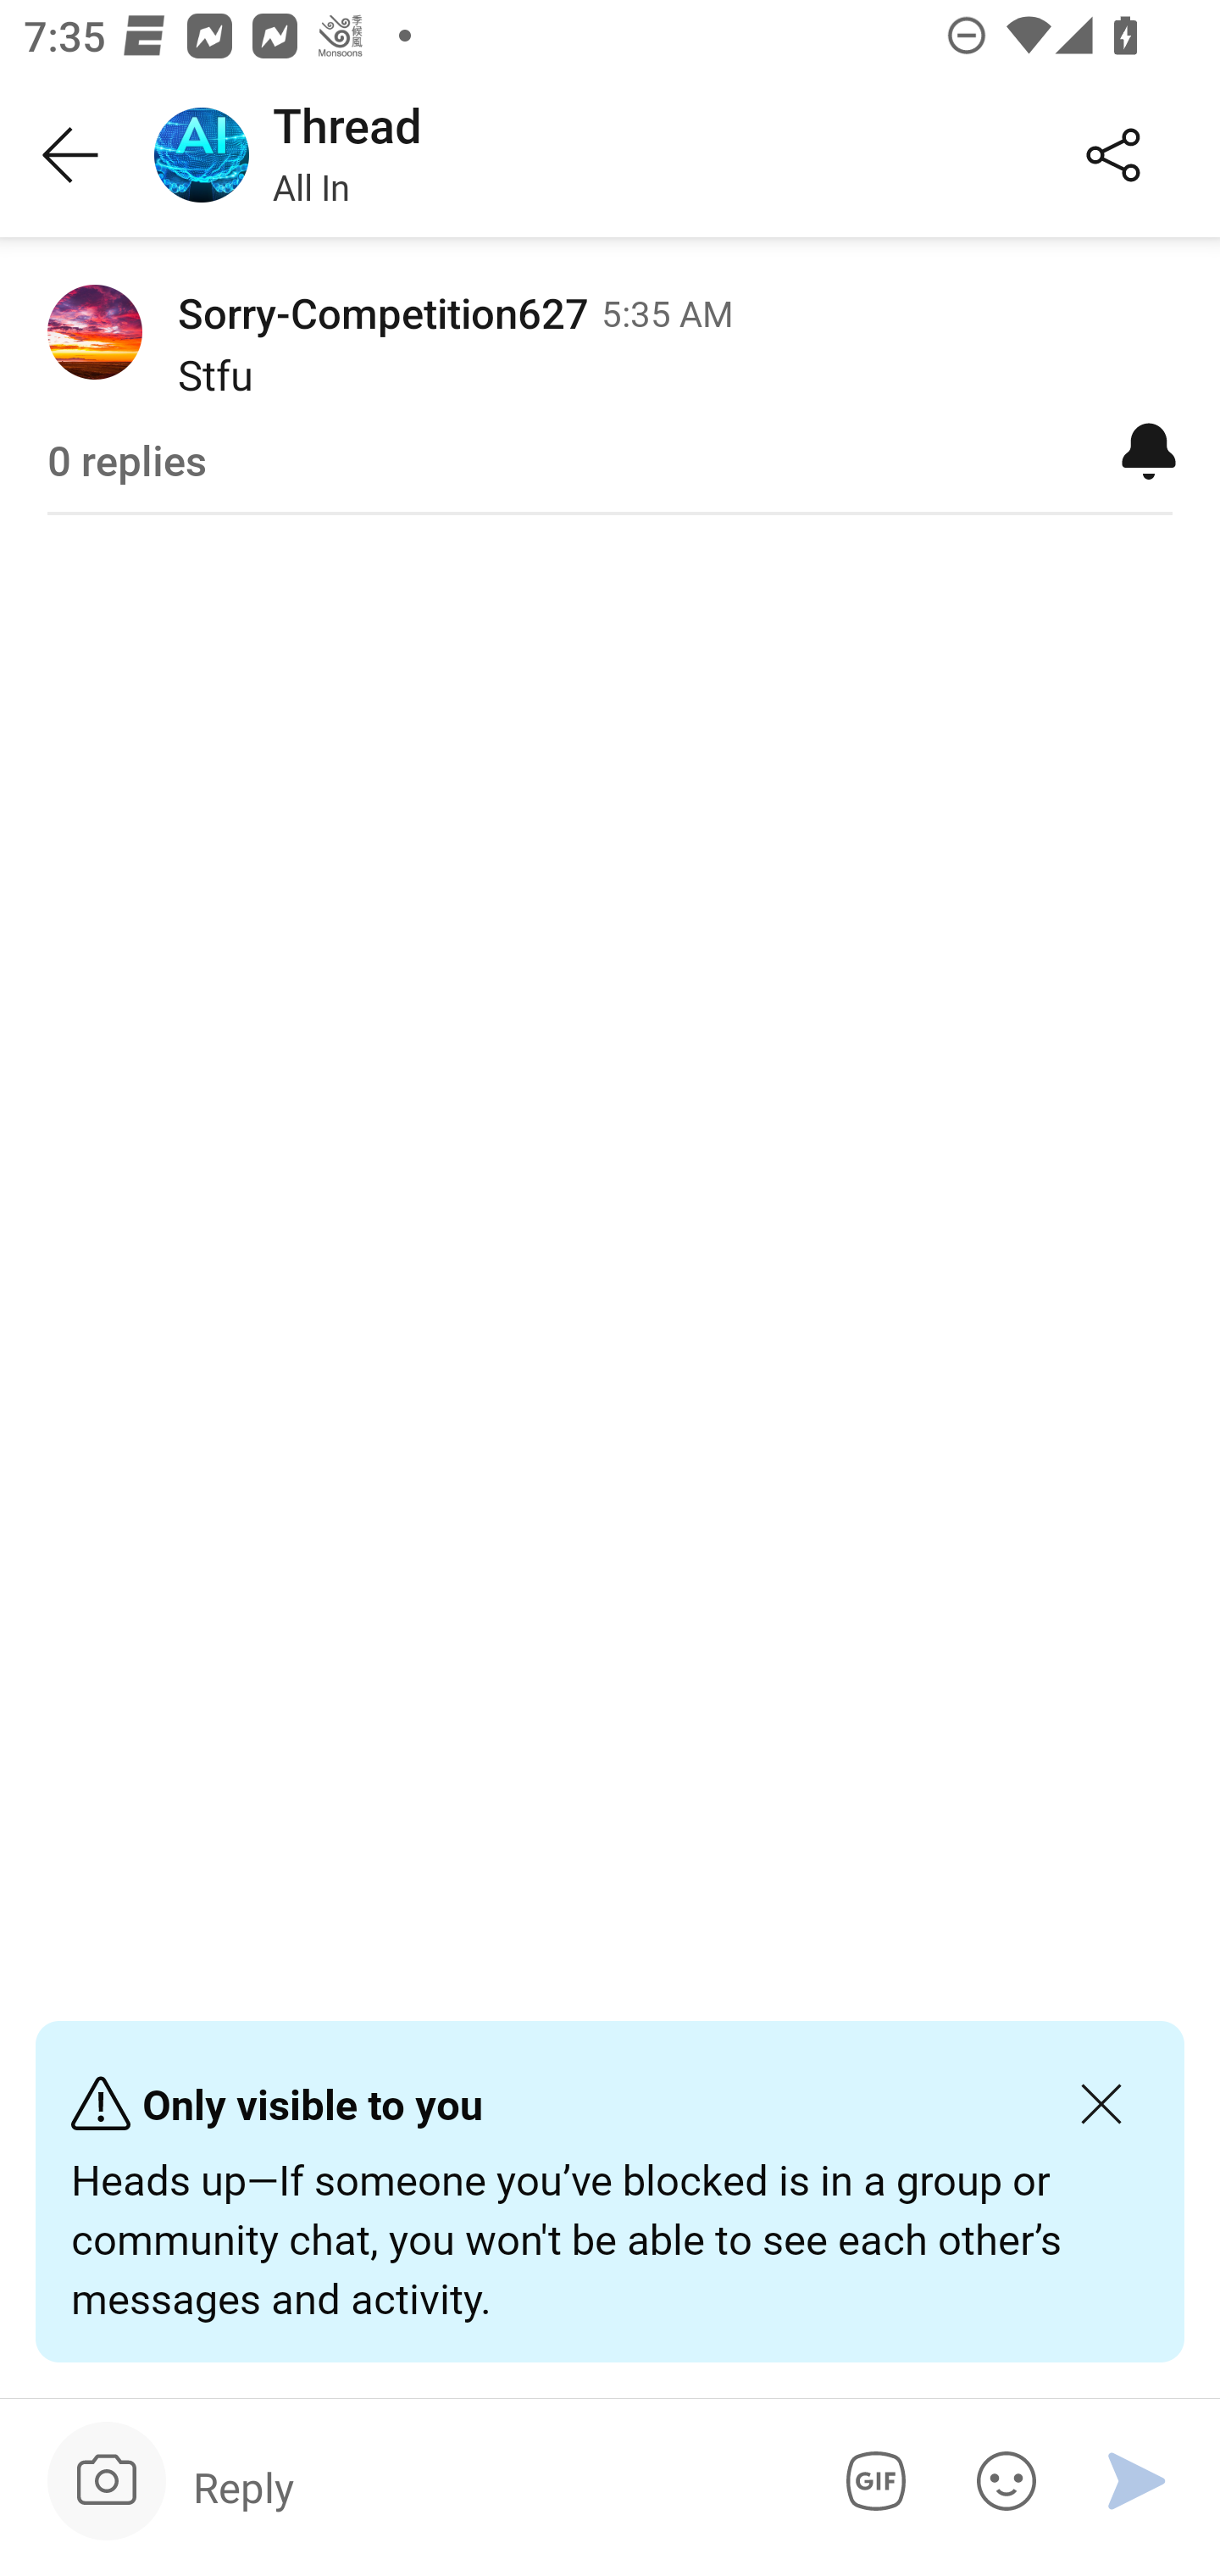  What do you see at coordinates (1137, 2481) in the screenshot?
I see `Send message` at bounding box center [1137, 2481].